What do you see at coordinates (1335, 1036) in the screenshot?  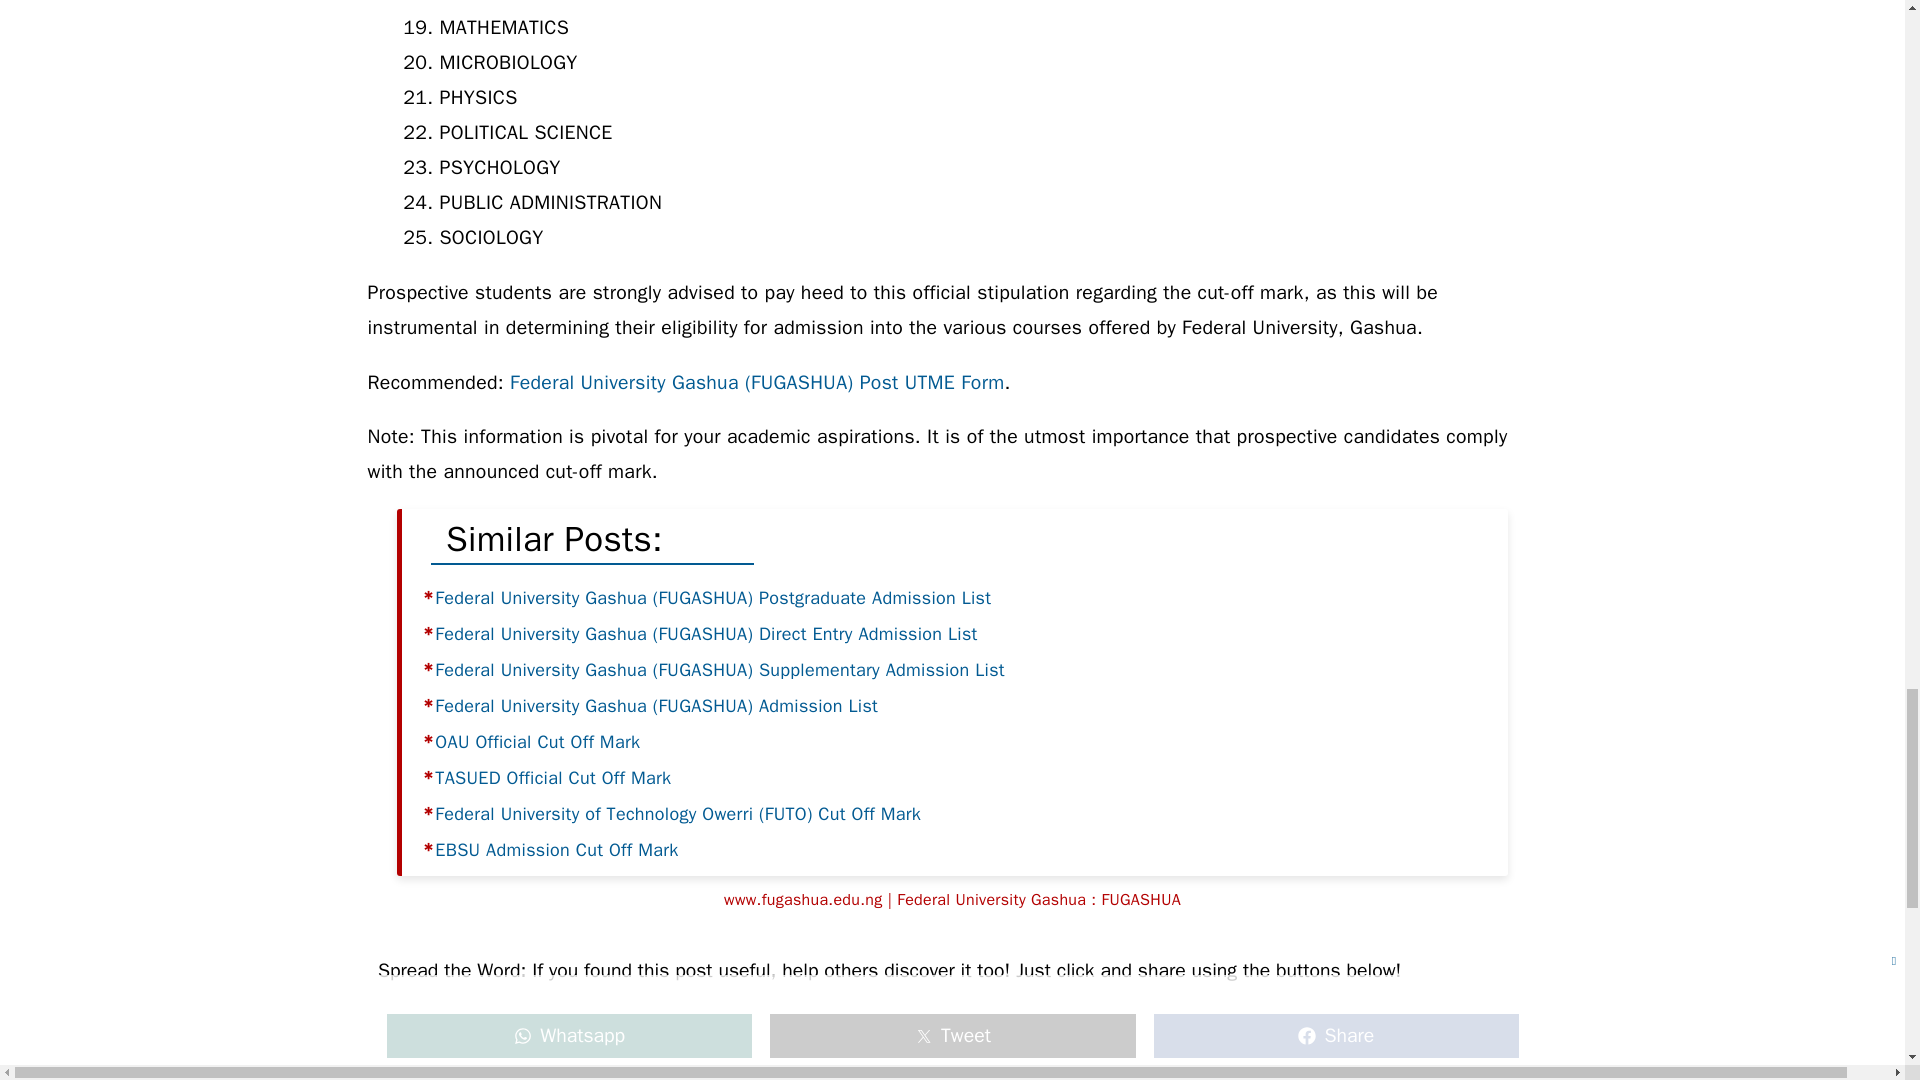 I see `Share on Facebook!` at bounding box center [1335, 1036].